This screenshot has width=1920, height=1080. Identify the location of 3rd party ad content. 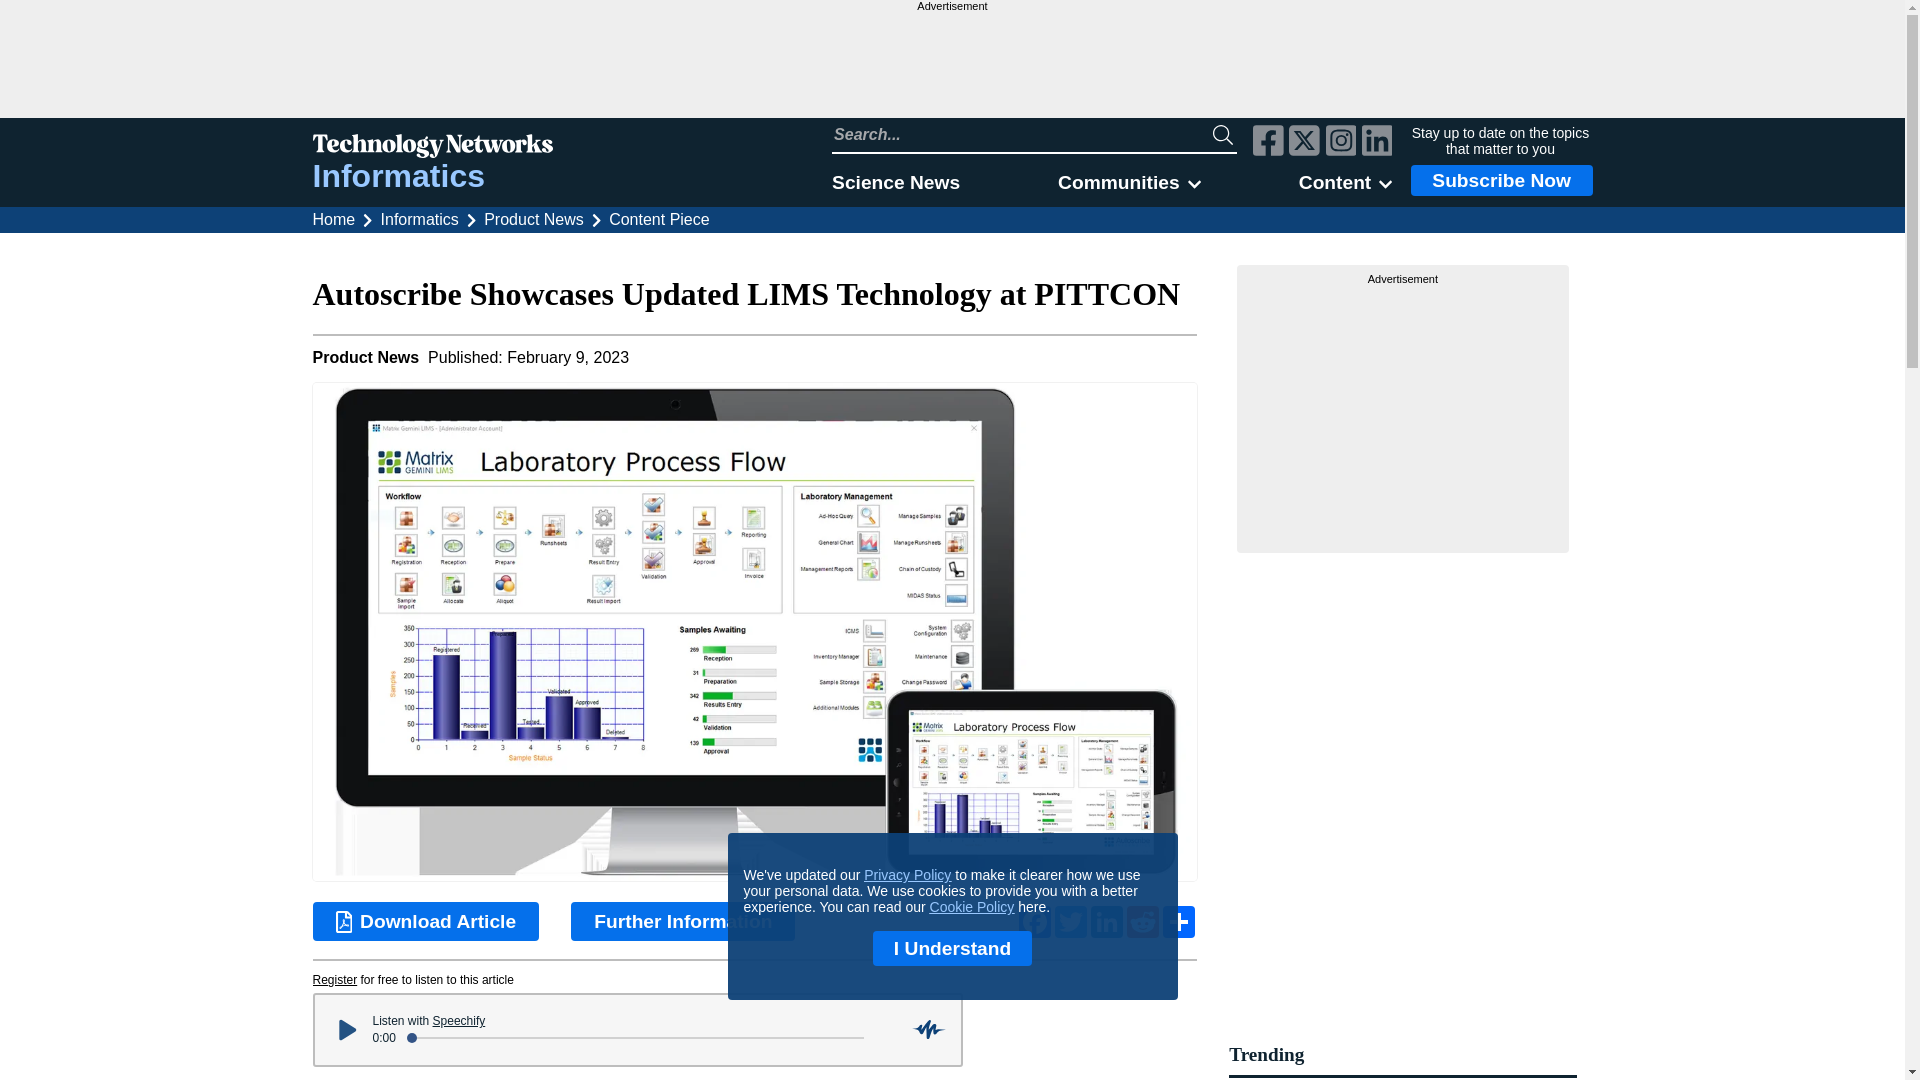
(1403, 412).